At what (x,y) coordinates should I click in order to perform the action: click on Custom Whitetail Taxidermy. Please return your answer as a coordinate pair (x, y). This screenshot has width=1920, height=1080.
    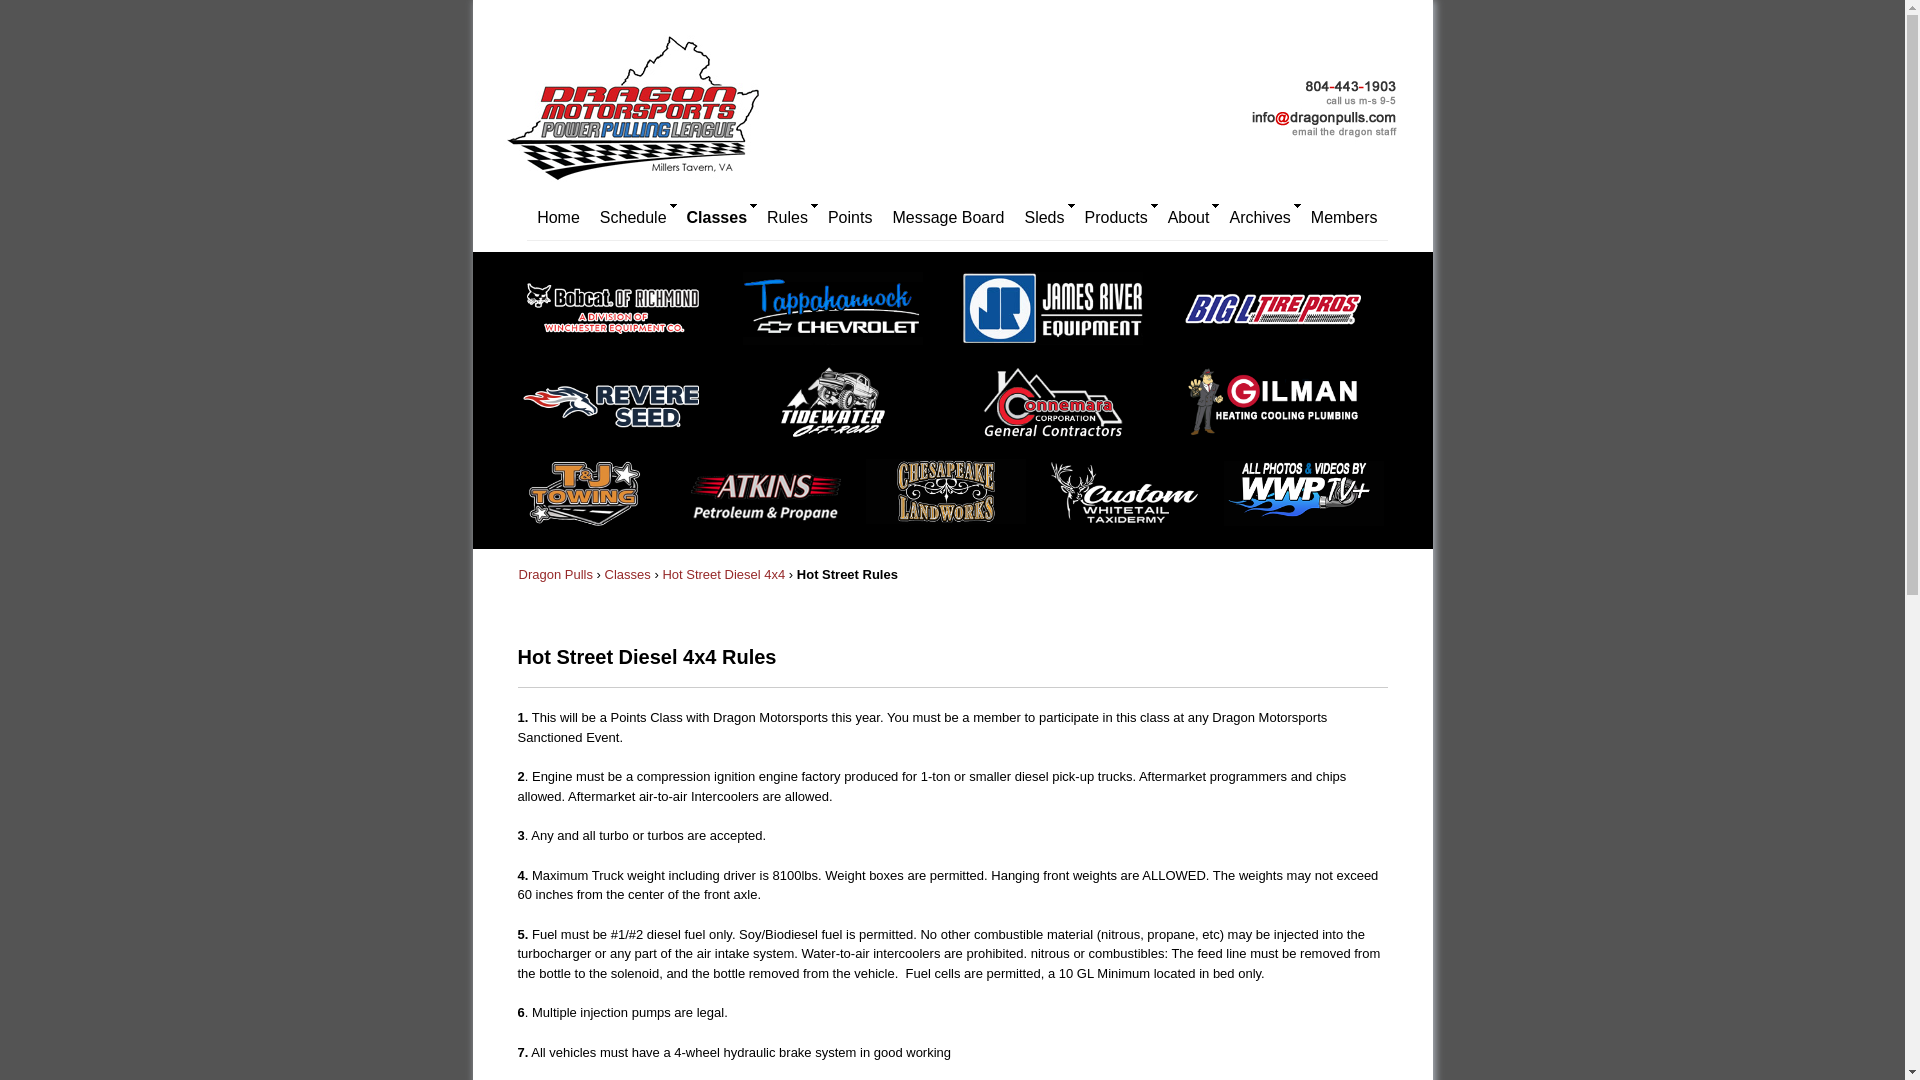
    Looking at the image, I should click on (1130, 502).